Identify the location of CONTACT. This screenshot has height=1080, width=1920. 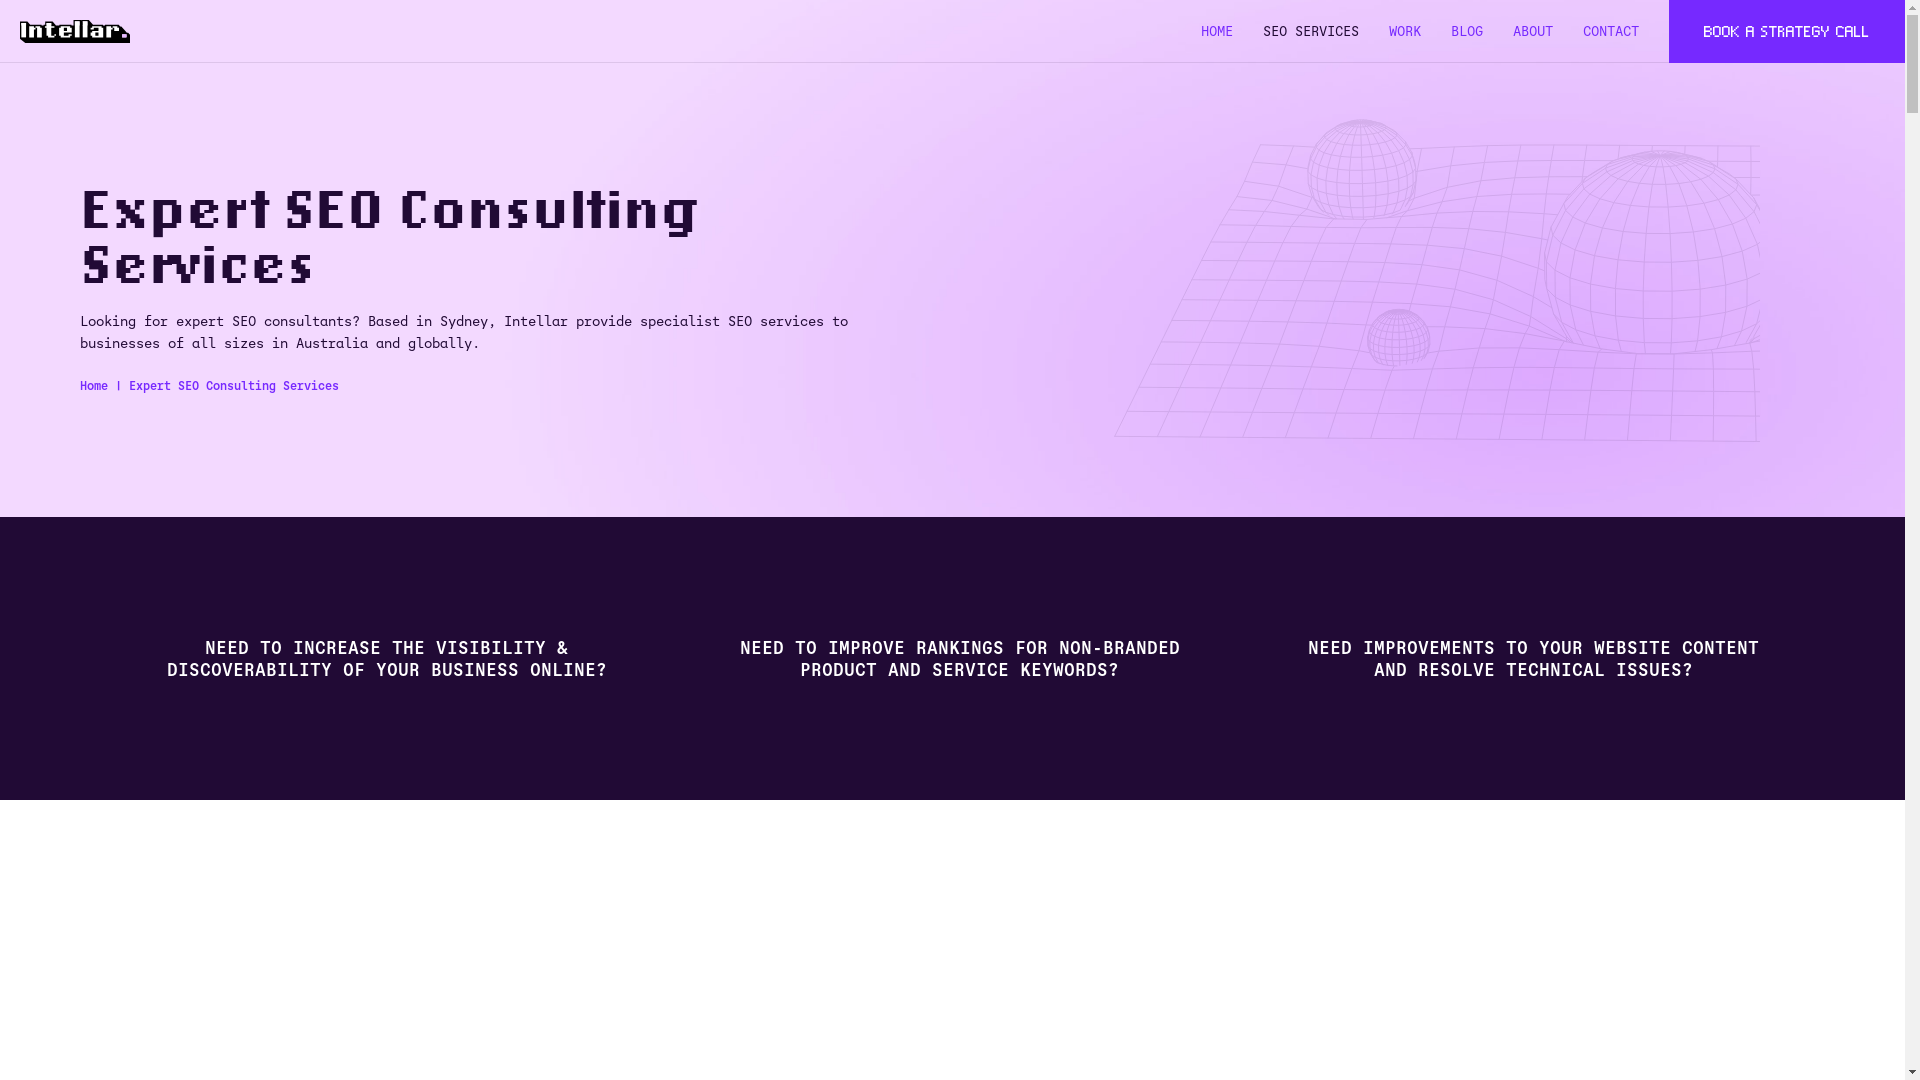
(1611, 31).